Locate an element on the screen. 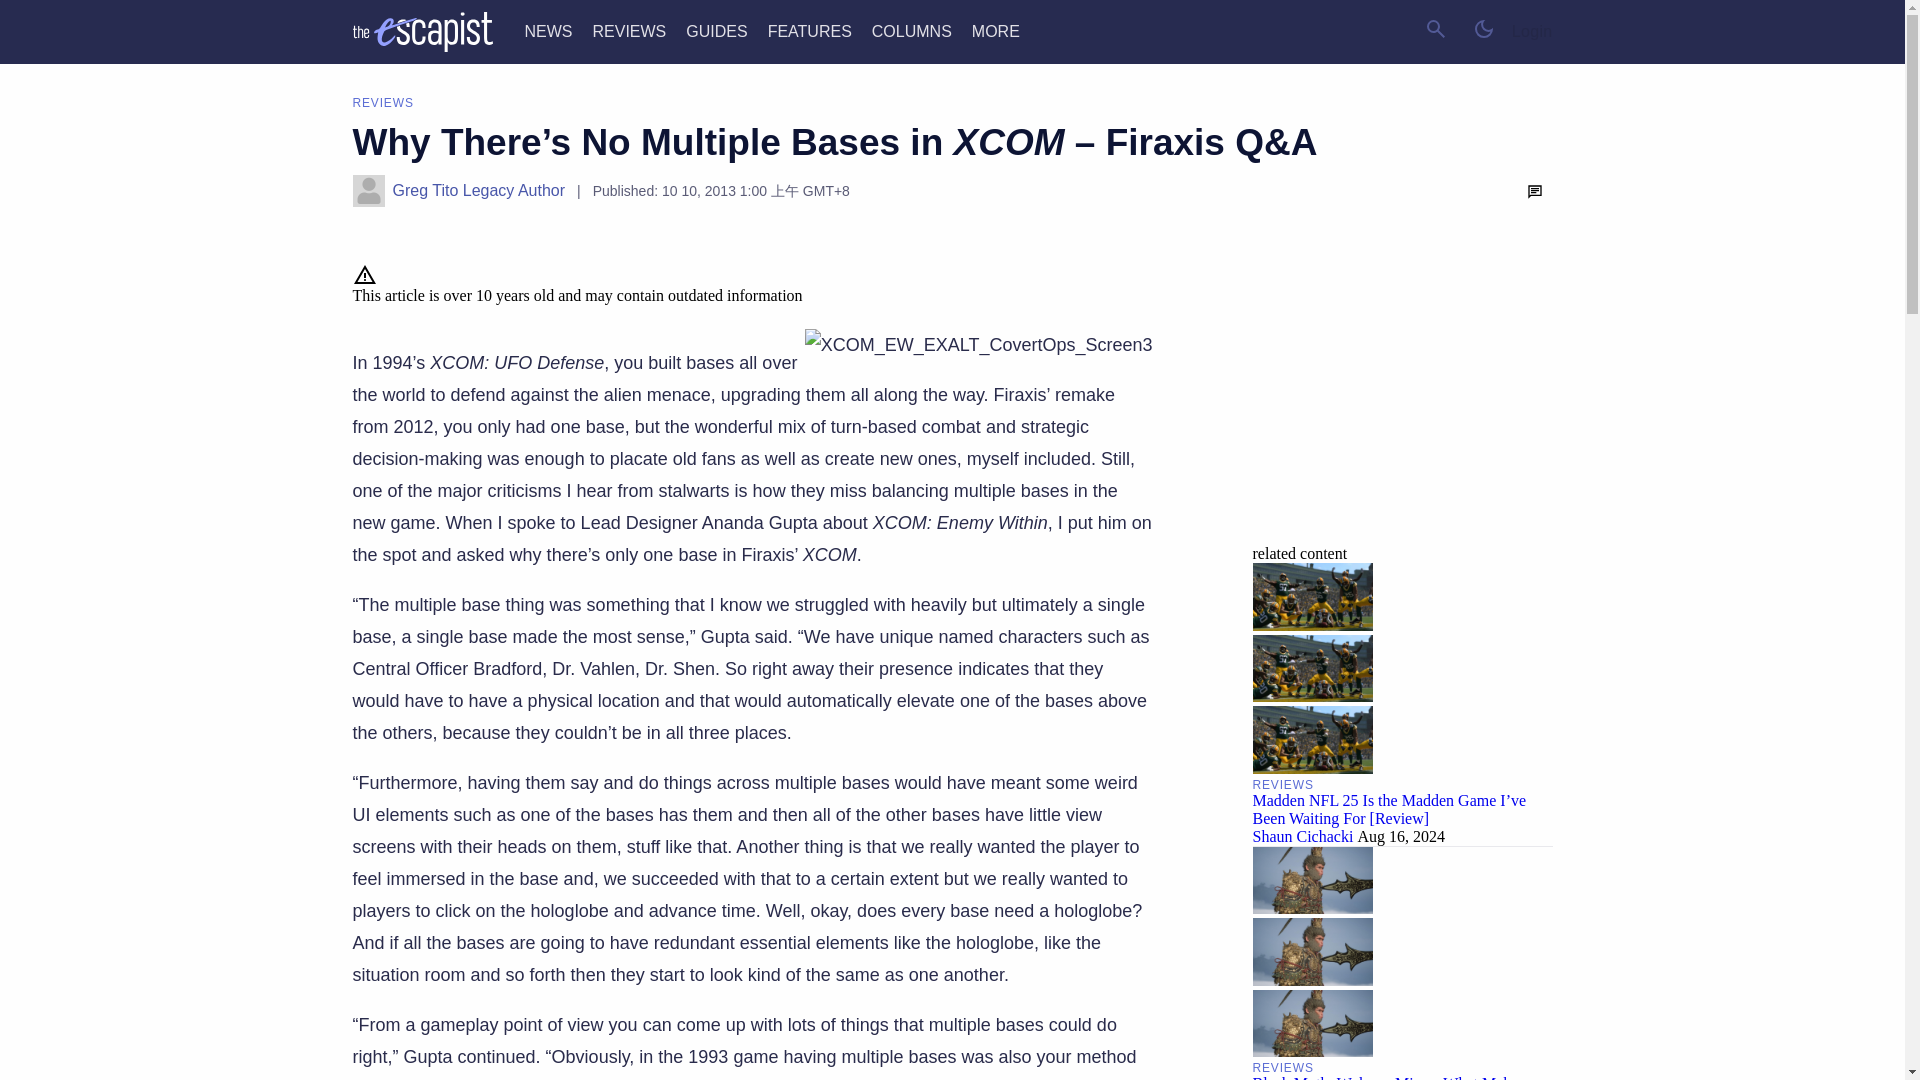  Dark Mode is located at coordinates (1483, 28).